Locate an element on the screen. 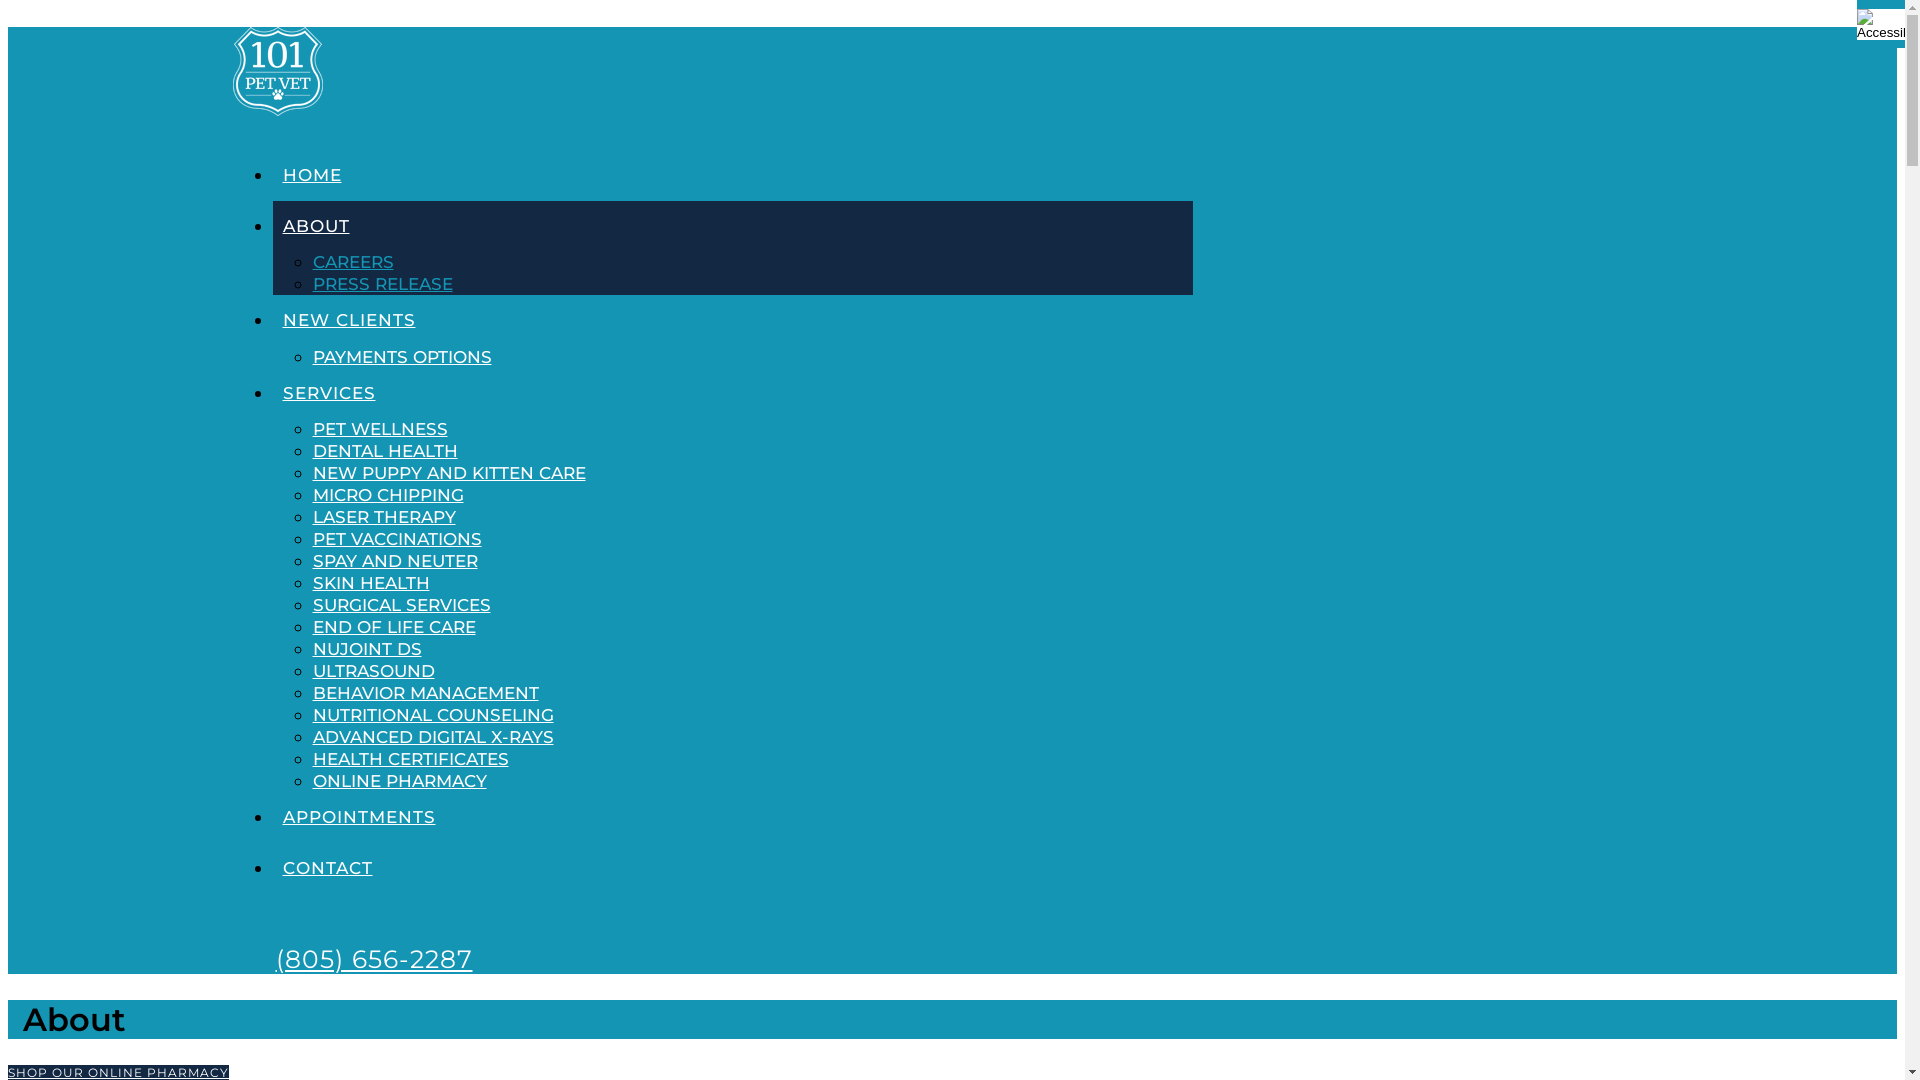 The image size is (1920, 1080). SKIN HEALTH is located at coordinates (370, 583).